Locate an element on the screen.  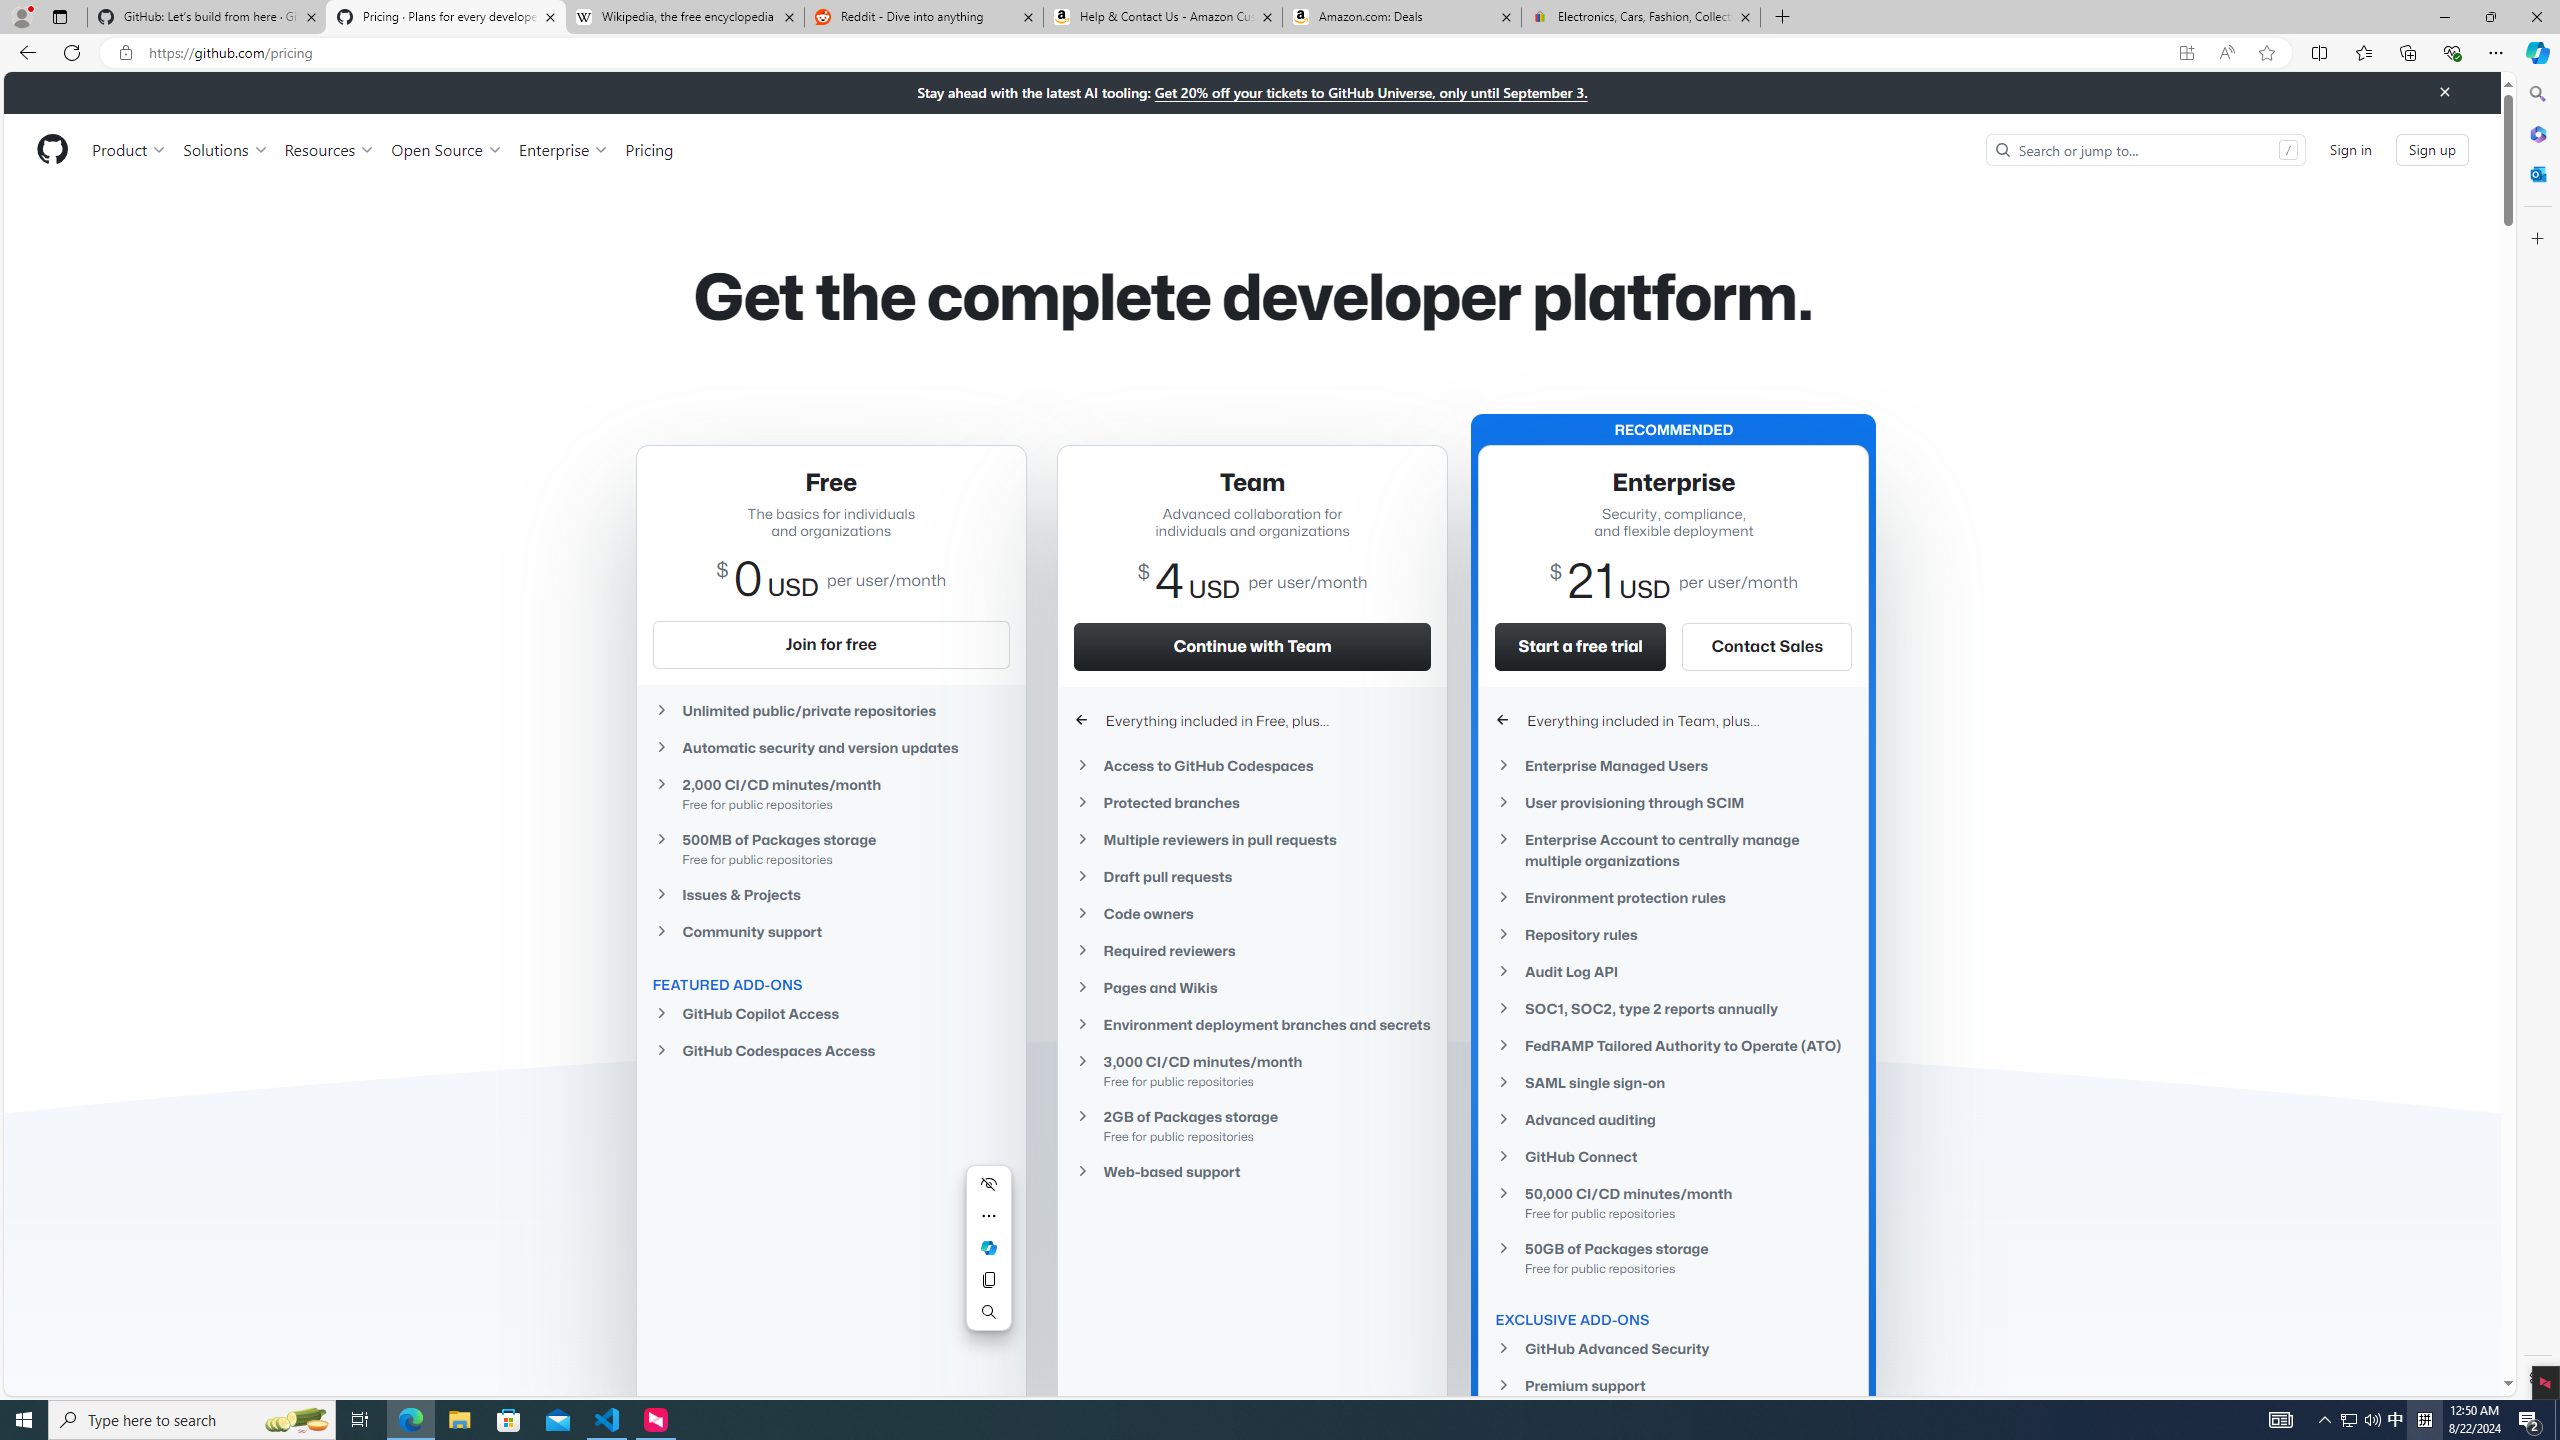
Audit Log API is located at coordinates (1674, 972).